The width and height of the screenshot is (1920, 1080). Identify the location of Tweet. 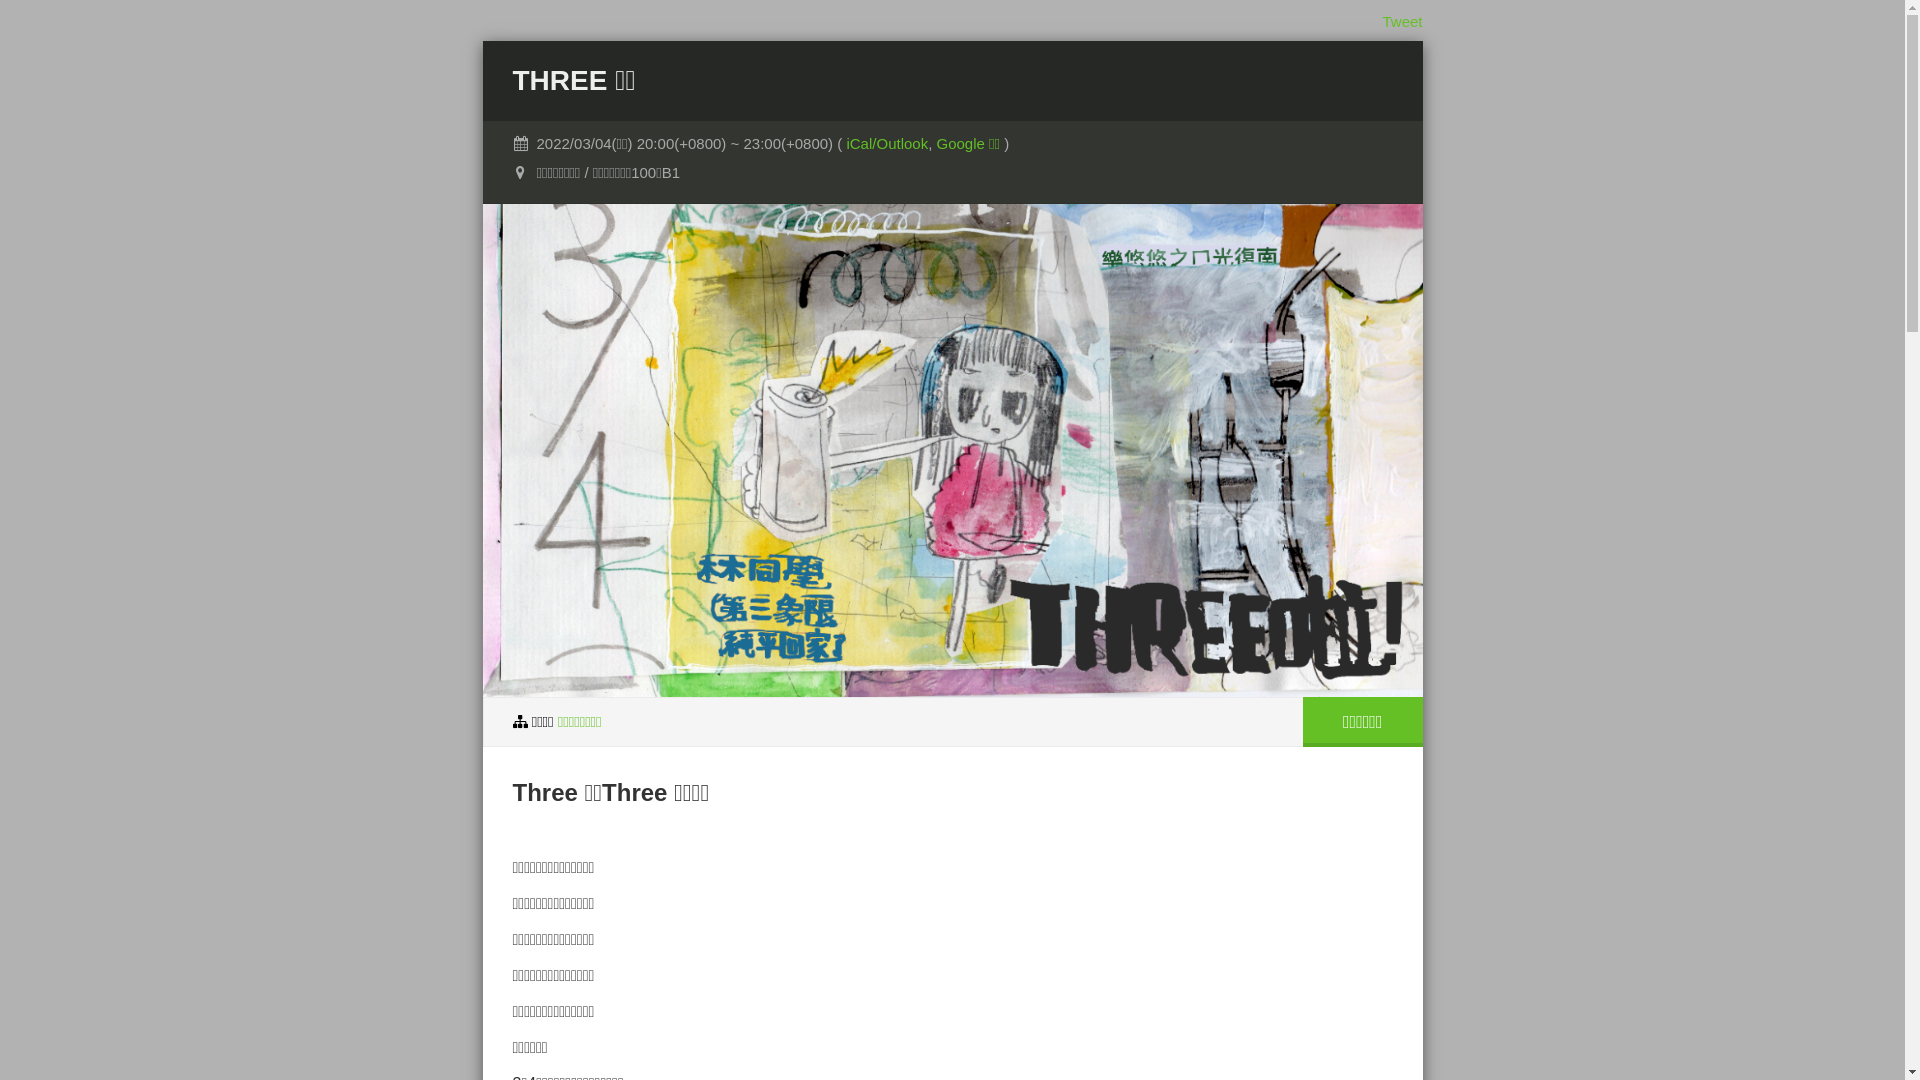
(1402, 22).